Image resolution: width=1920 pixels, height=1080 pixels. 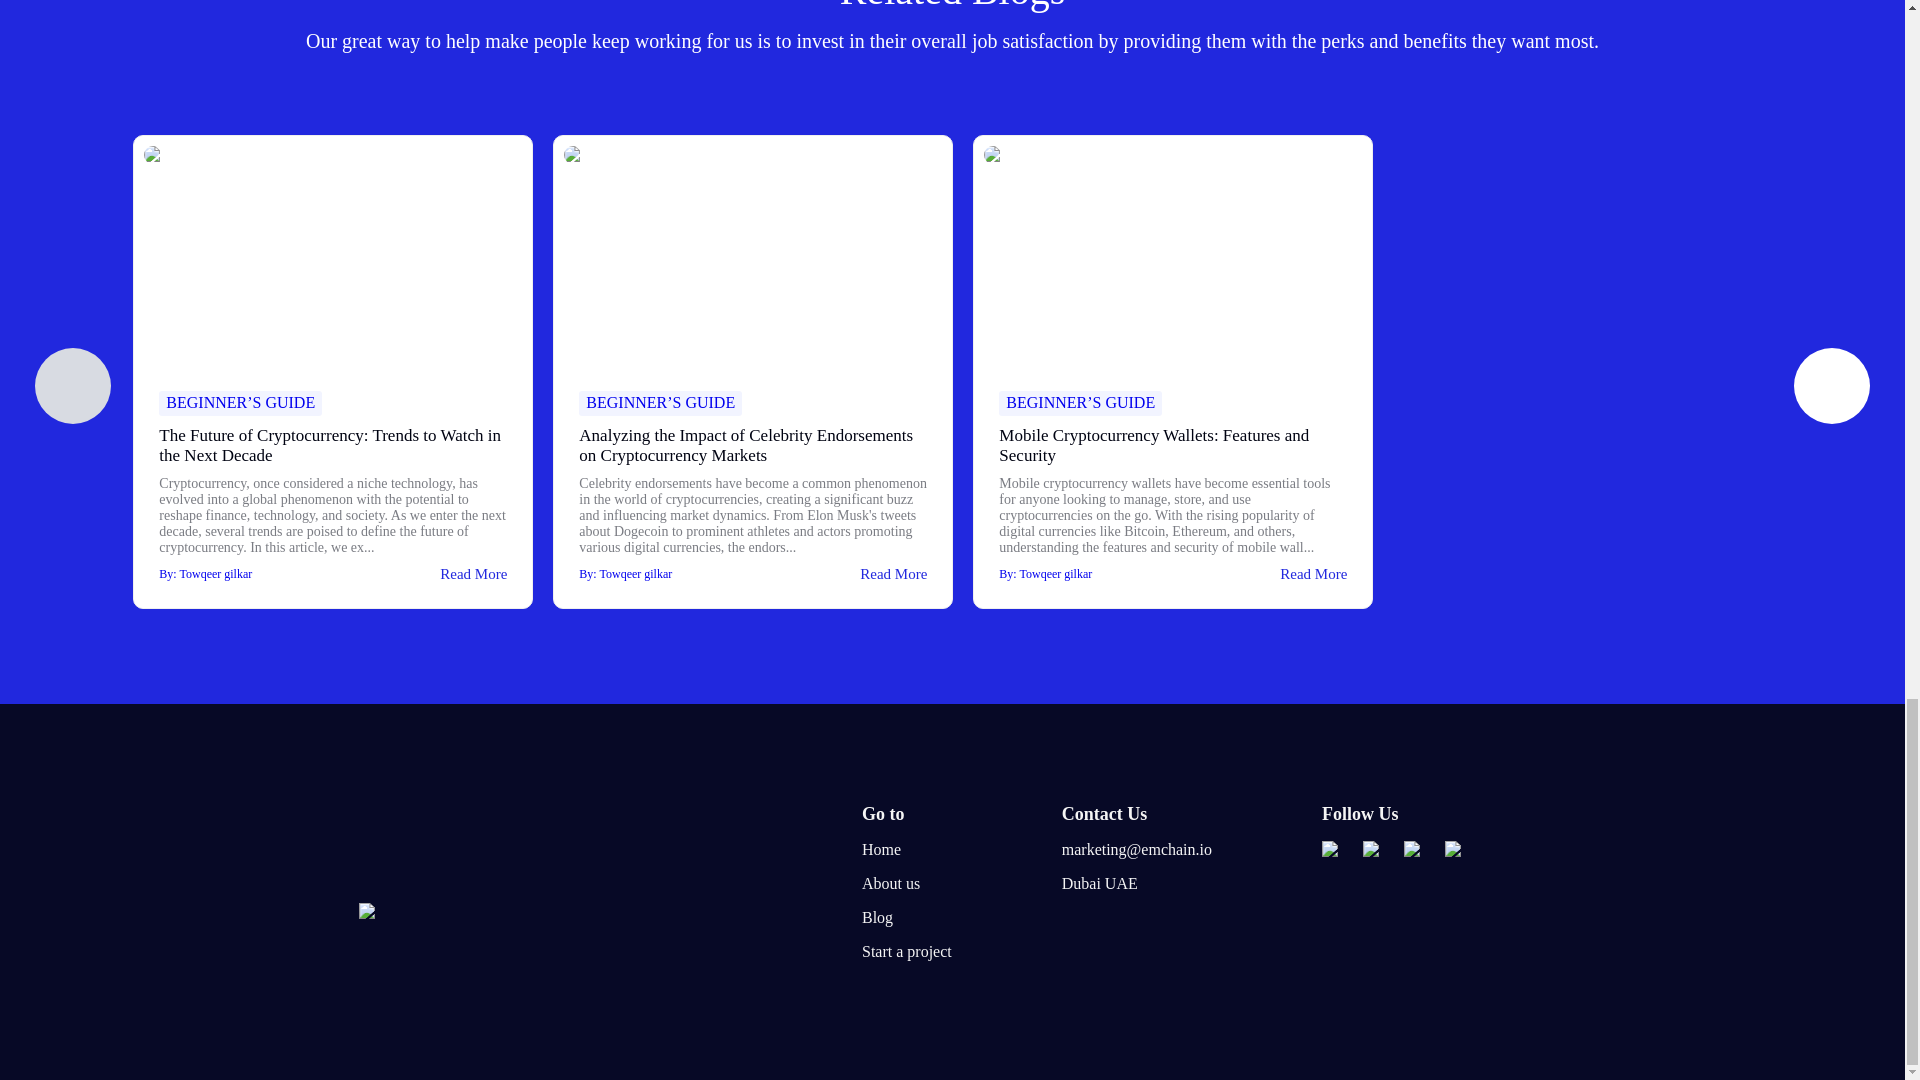 I want to click on About us, so click(x=907, y=884).